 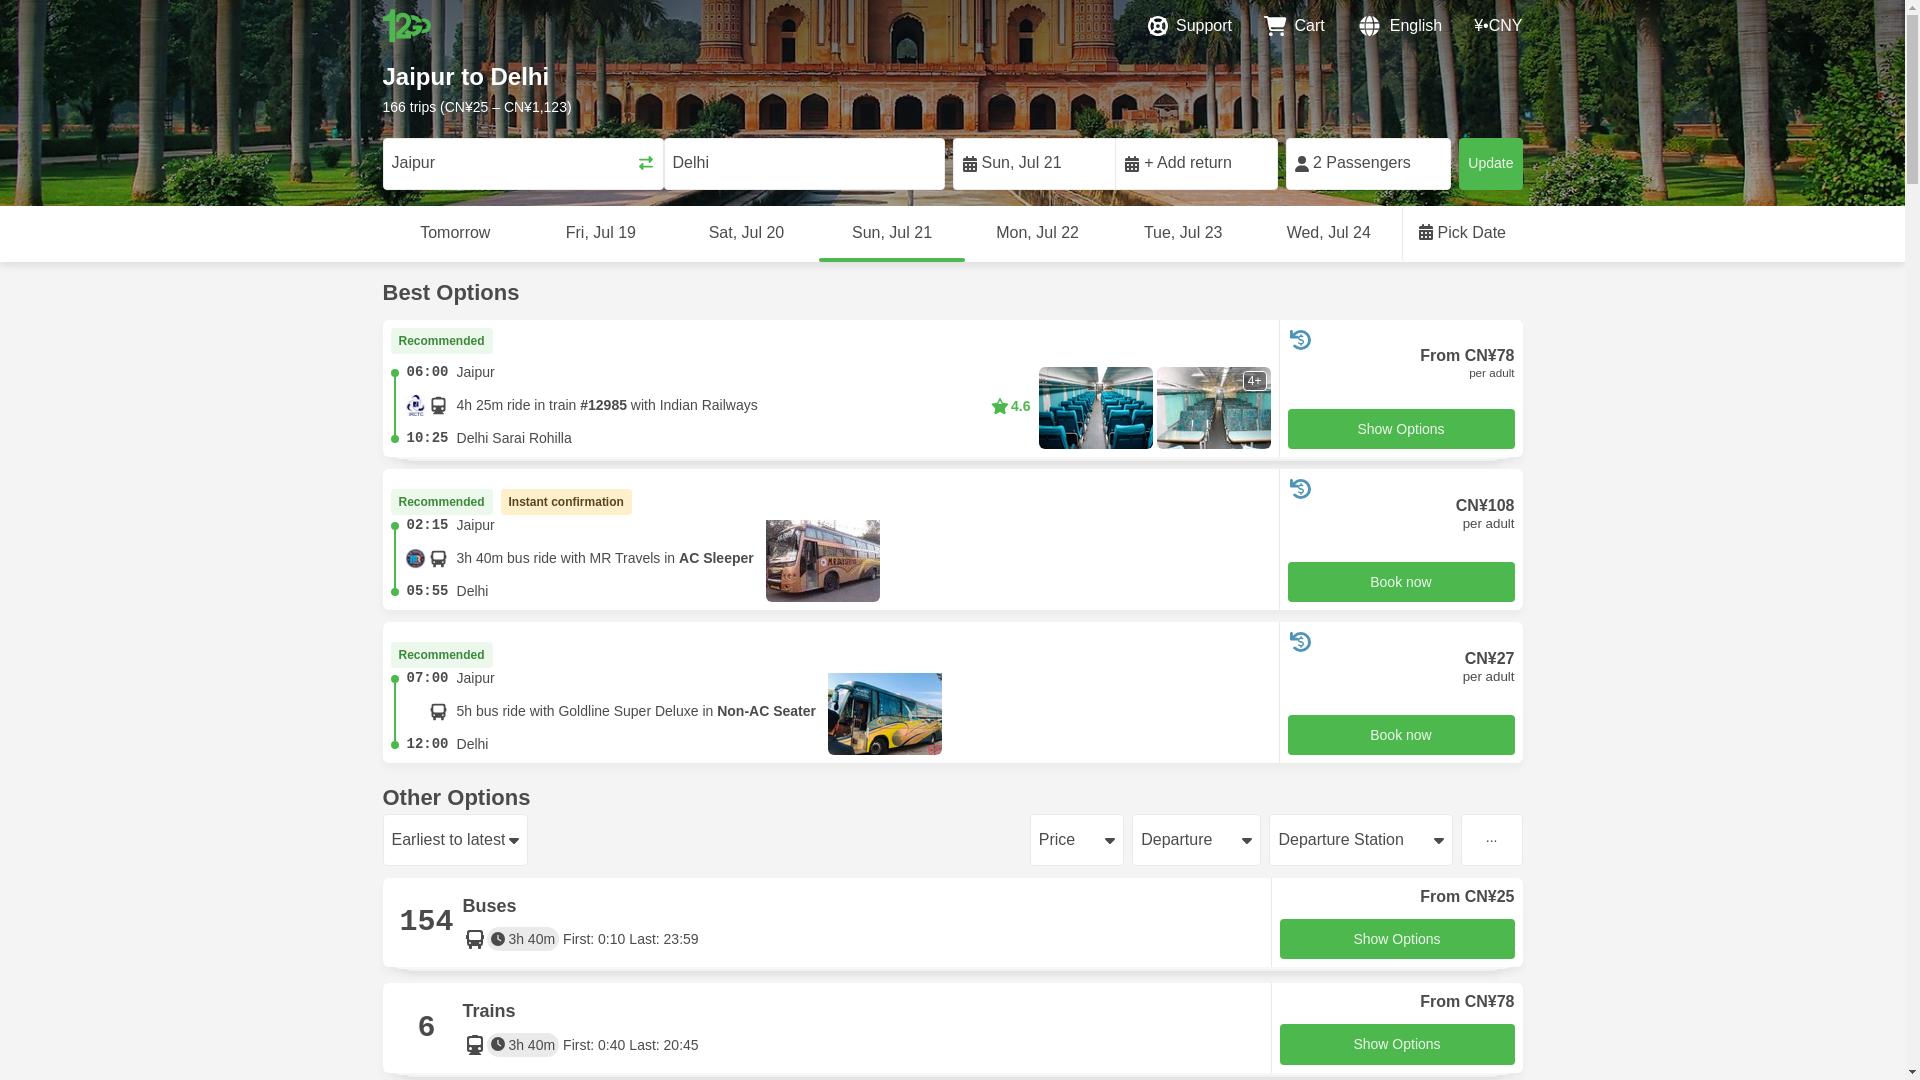 I want to click on Show Options, so click(x=1397, y=1044).